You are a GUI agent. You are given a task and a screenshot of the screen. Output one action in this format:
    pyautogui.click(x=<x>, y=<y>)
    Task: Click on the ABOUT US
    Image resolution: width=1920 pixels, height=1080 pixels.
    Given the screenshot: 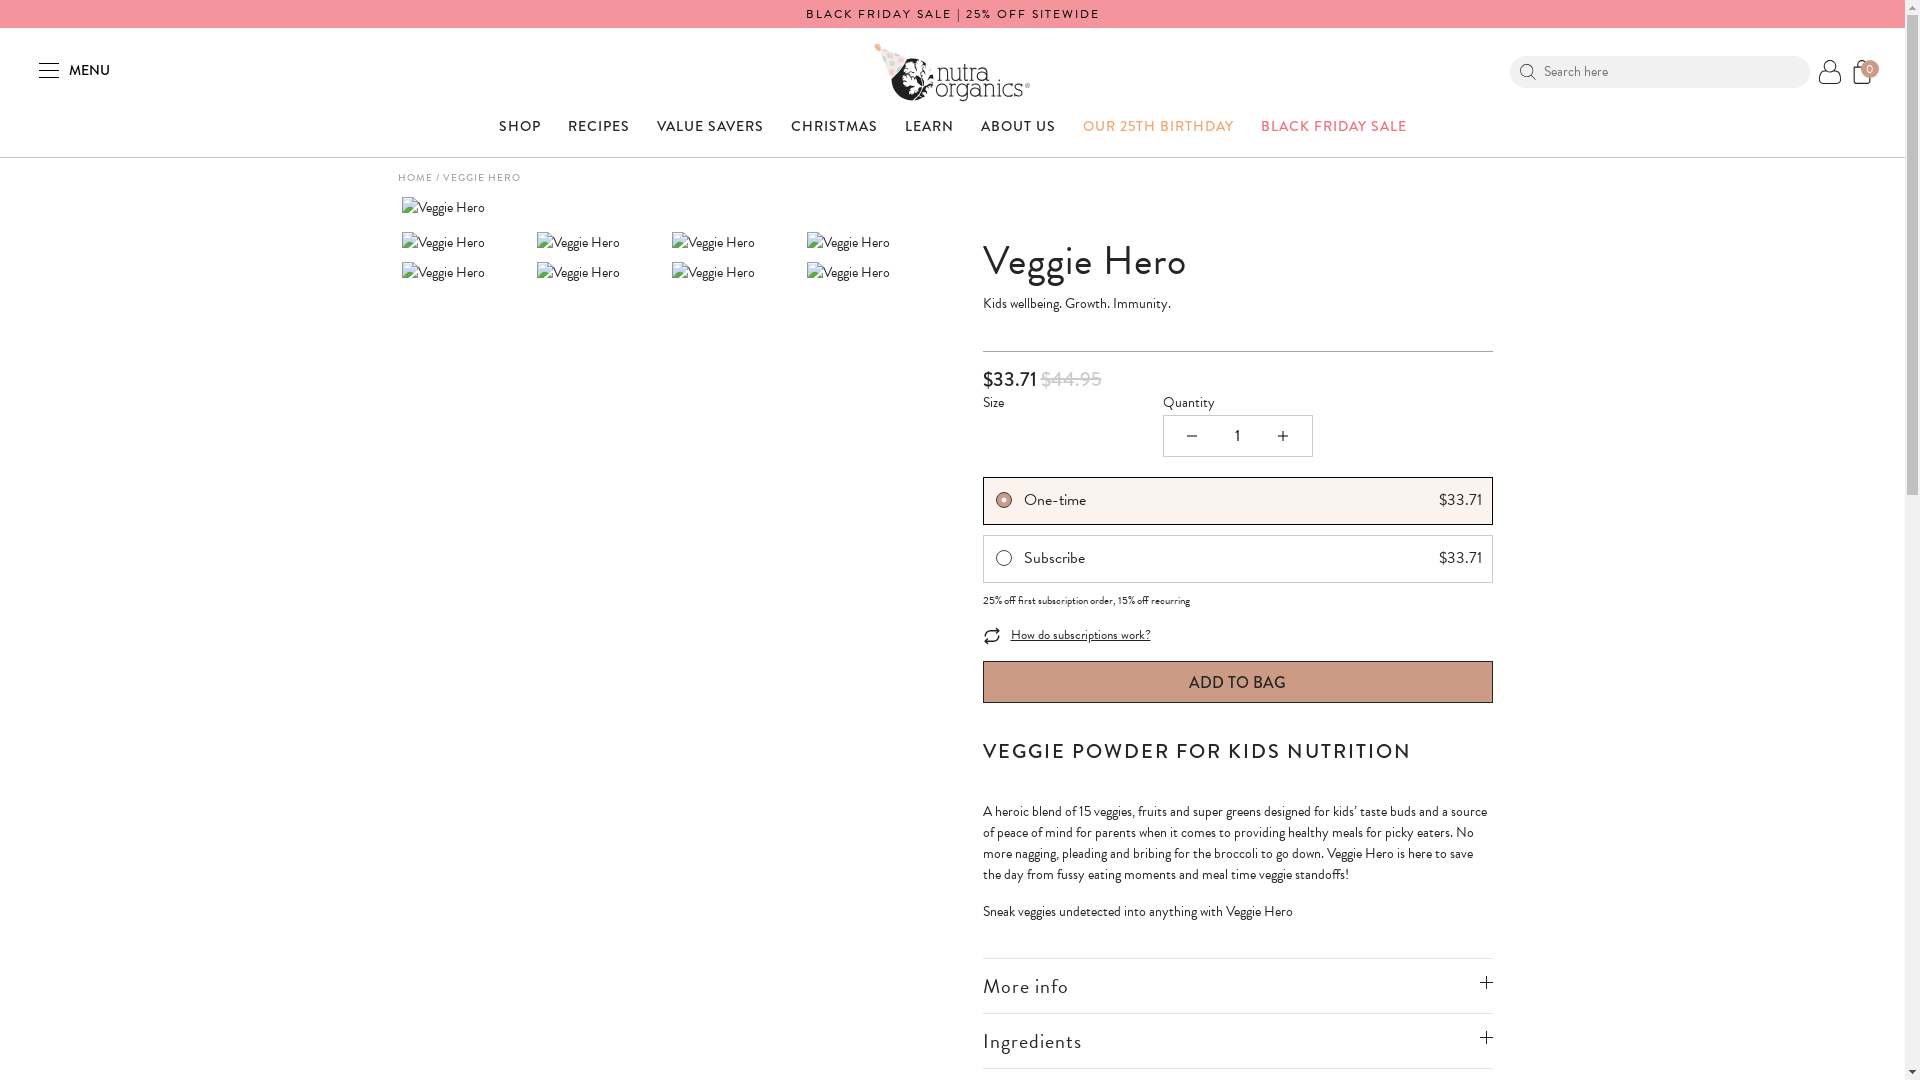 What is the action you would take?
    pyautogui.click(x=1017, y=136)
    